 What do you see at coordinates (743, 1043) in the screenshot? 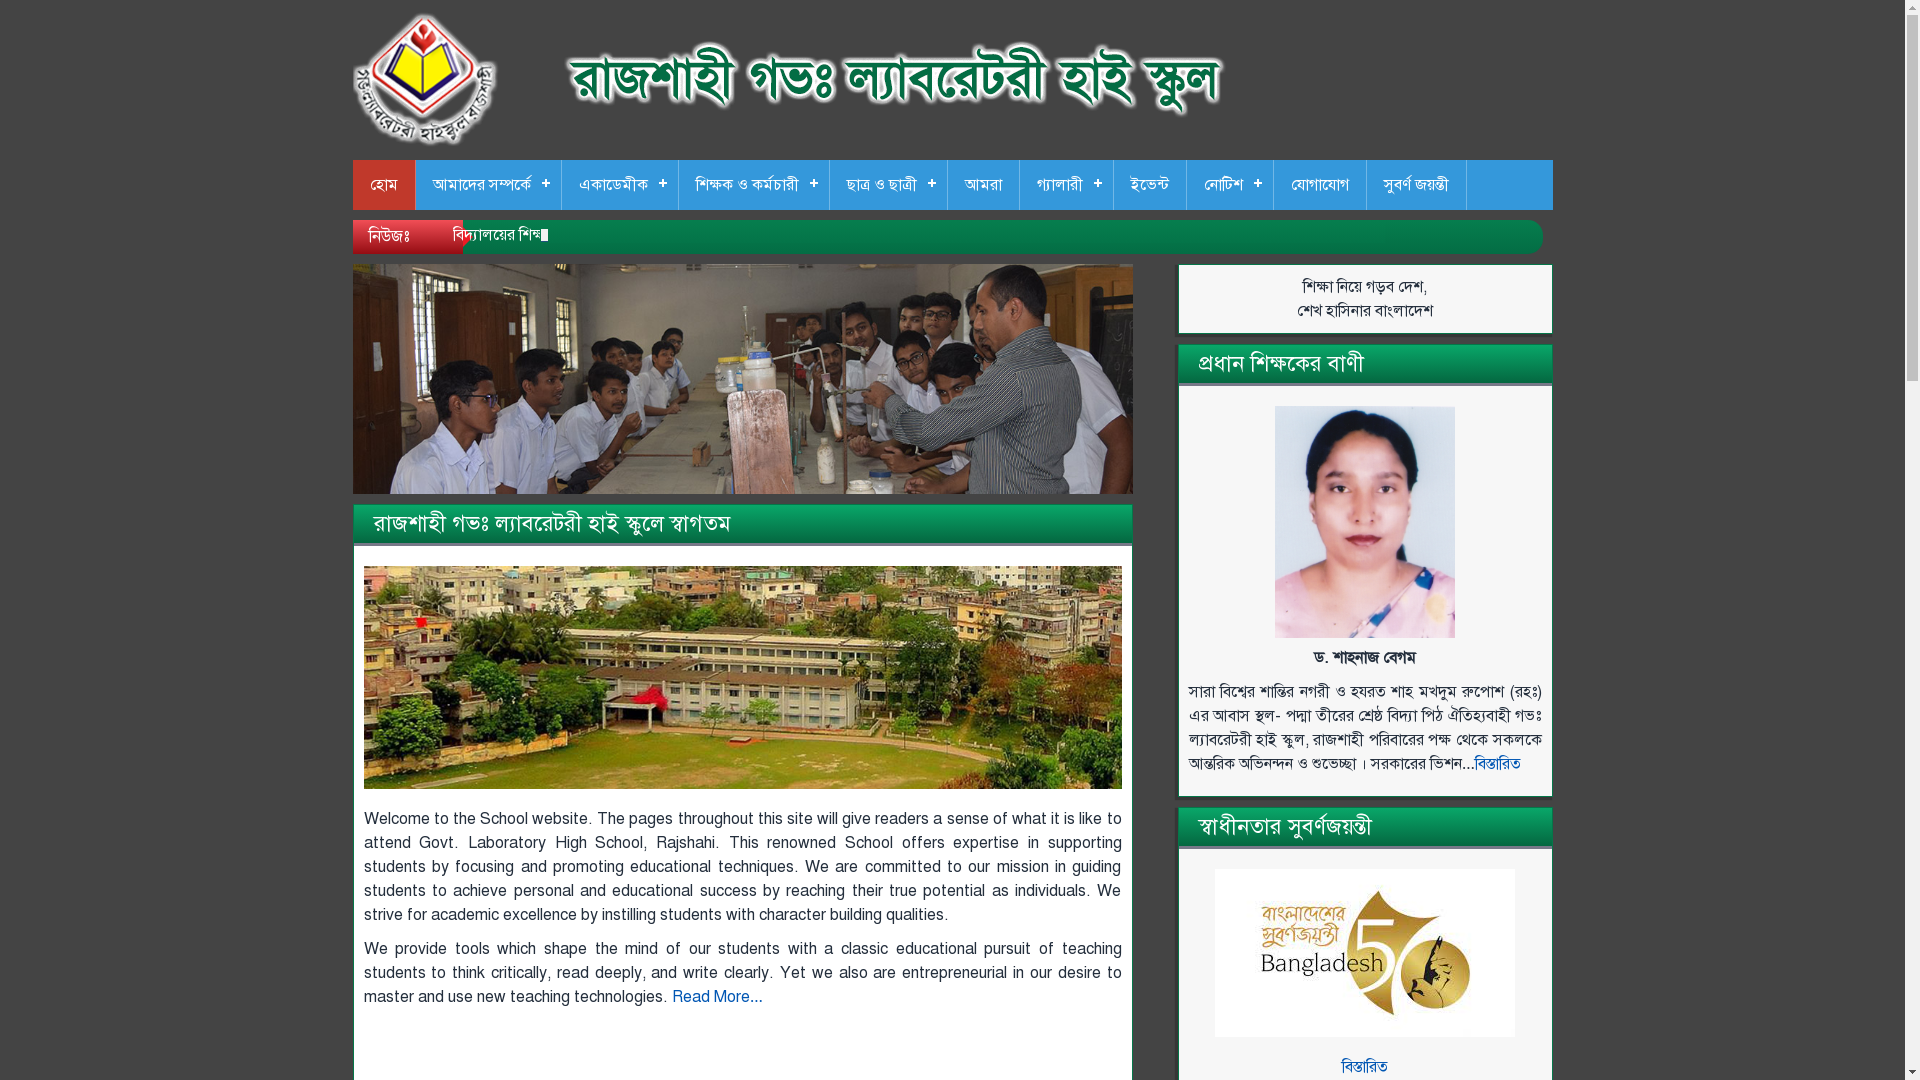
I see `The Zalo PC` at bounding box center [743, 1043].